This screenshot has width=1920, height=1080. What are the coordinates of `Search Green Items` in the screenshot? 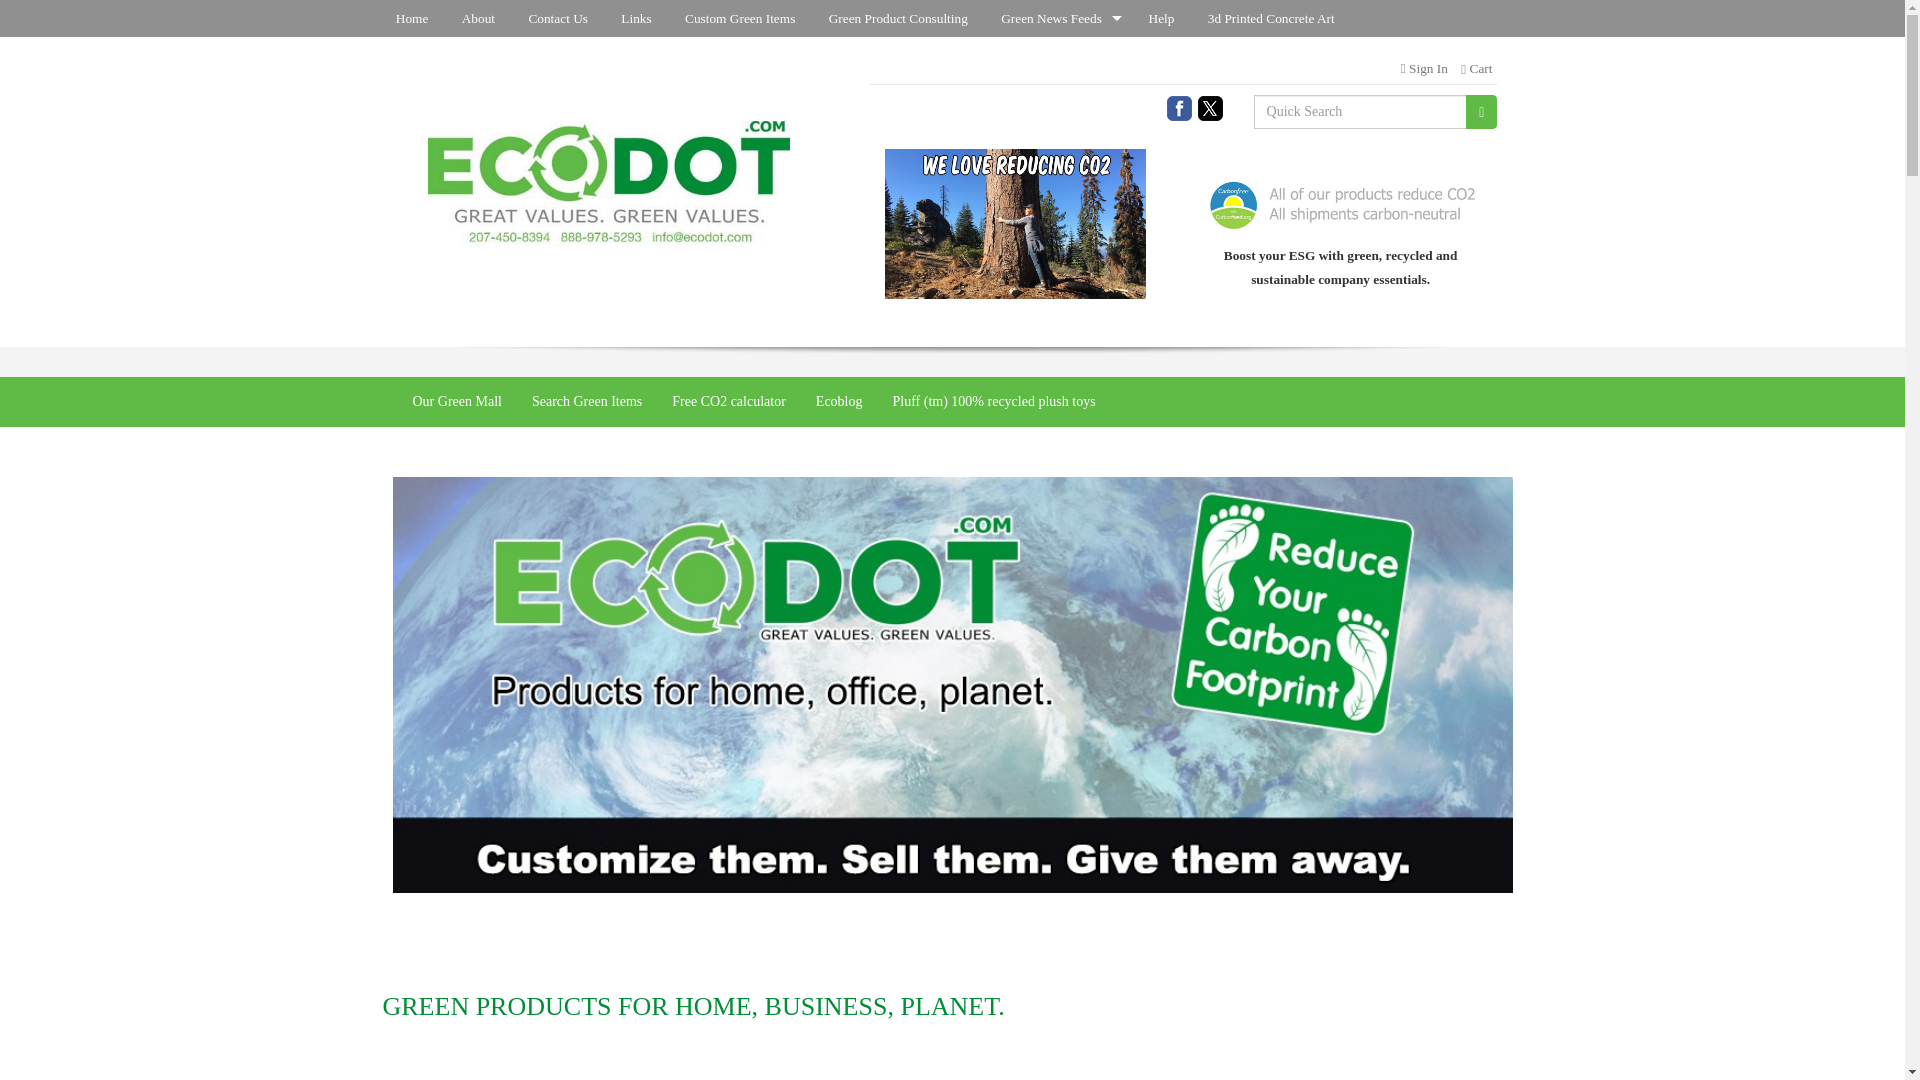 It's located at (586, 401).